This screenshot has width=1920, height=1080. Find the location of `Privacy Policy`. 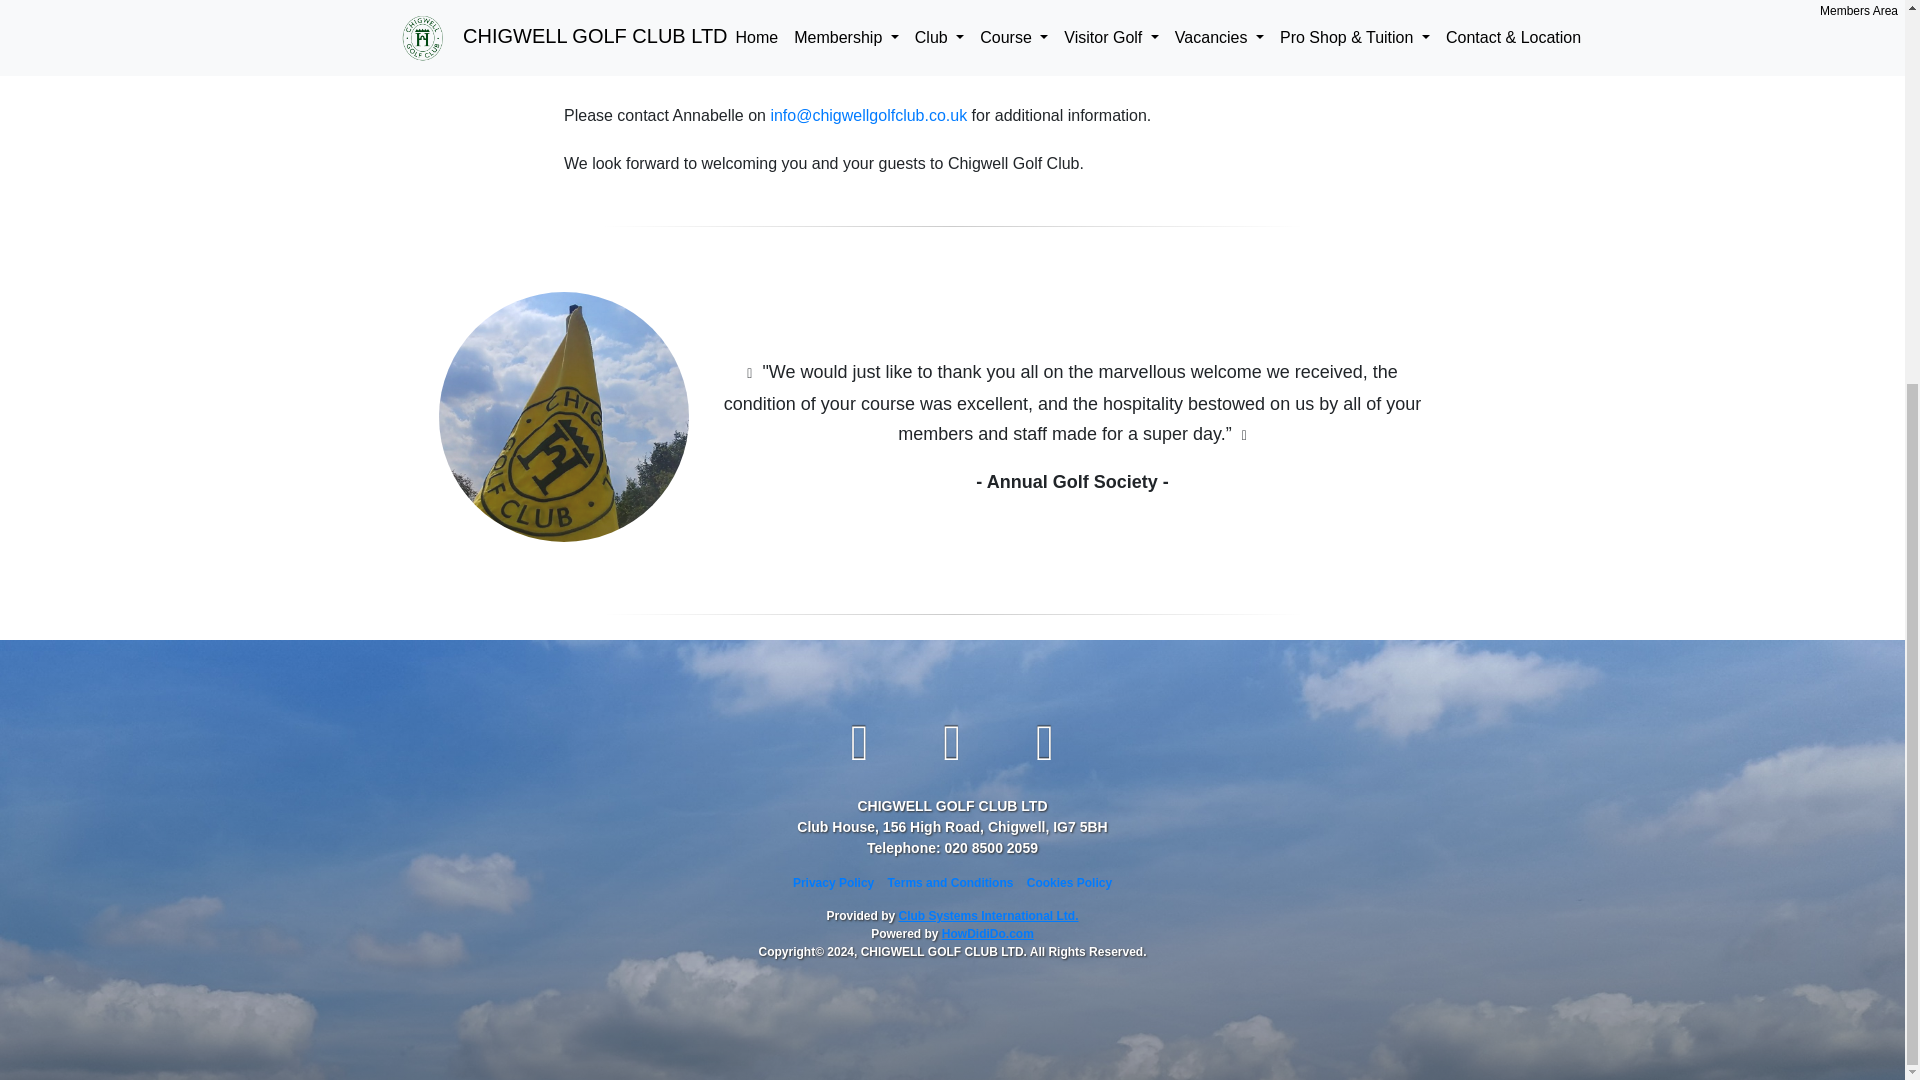

Privacy Policy is located at coordinates (832, 882).